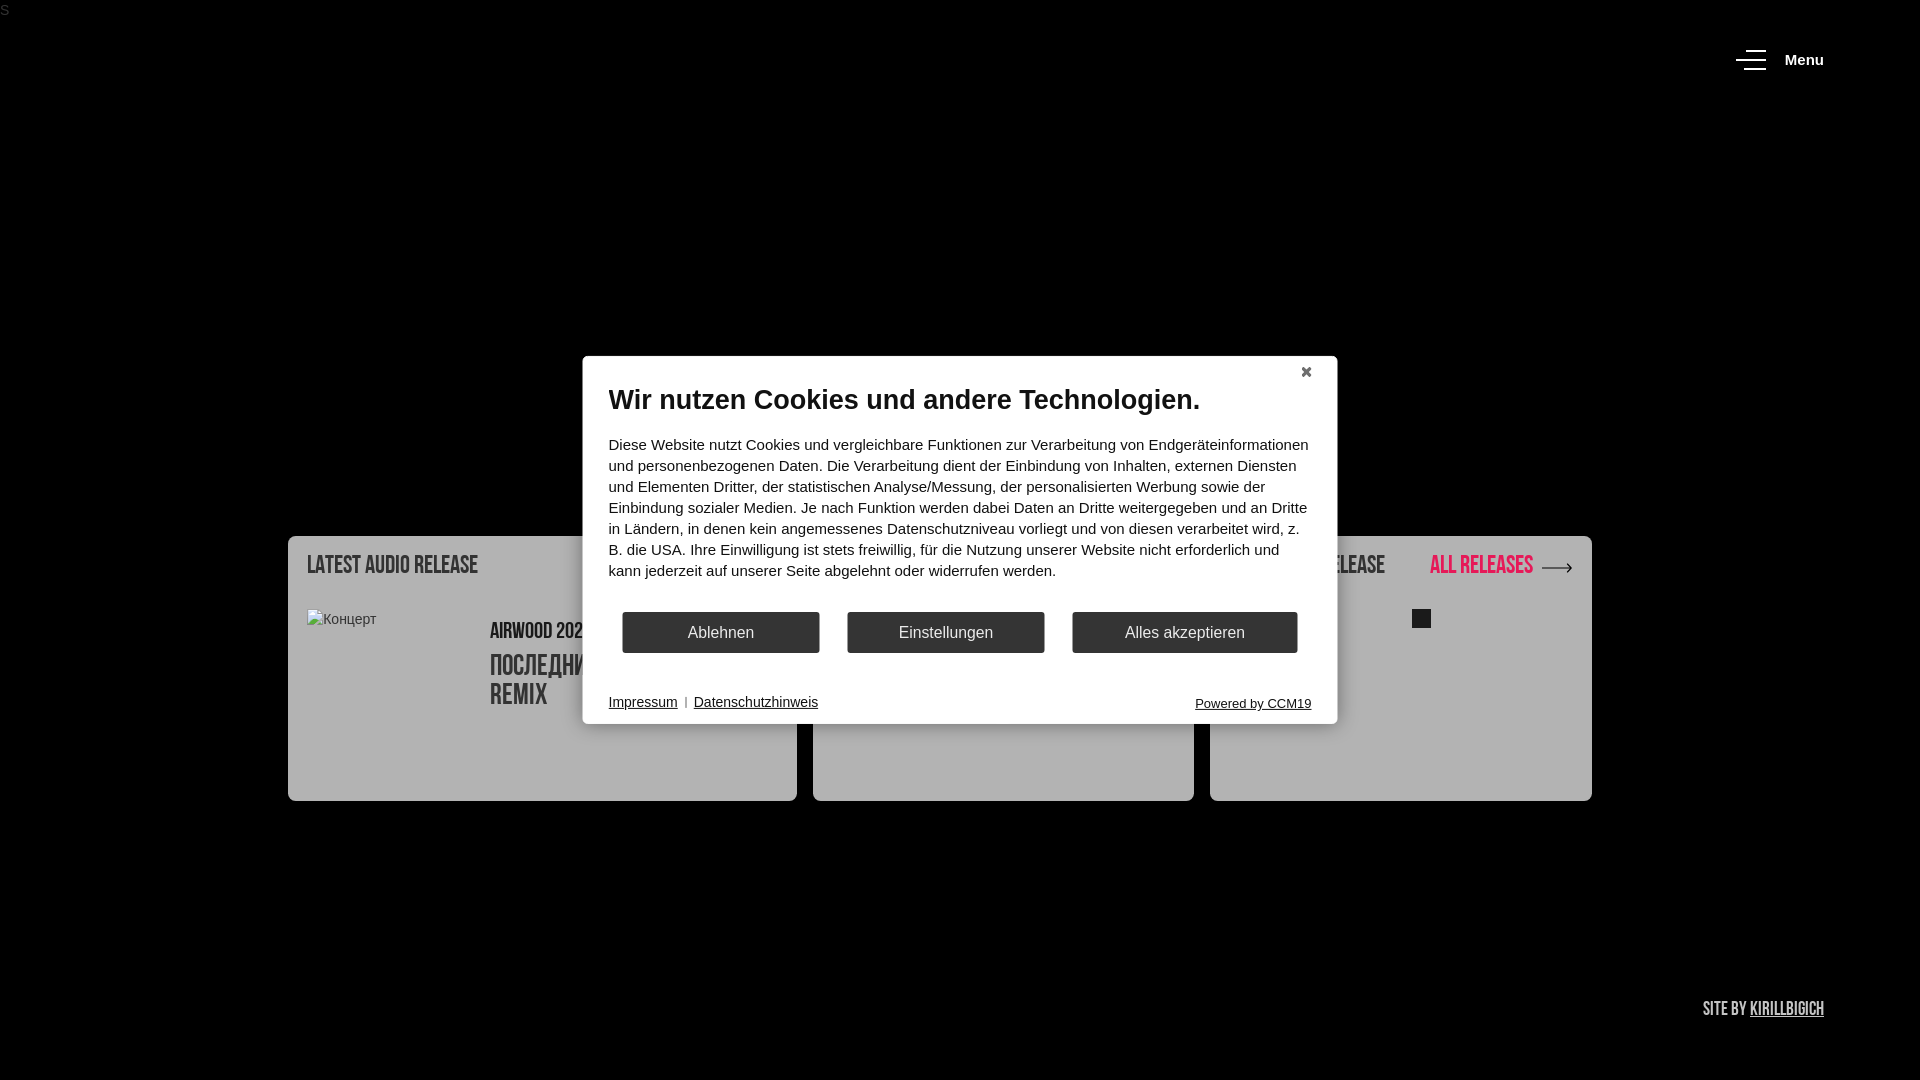  What do you see at coordinates (1764, 1010) in the screenshot?
I see `Site by kirillbigich` at bounding box center [1764, 1010].